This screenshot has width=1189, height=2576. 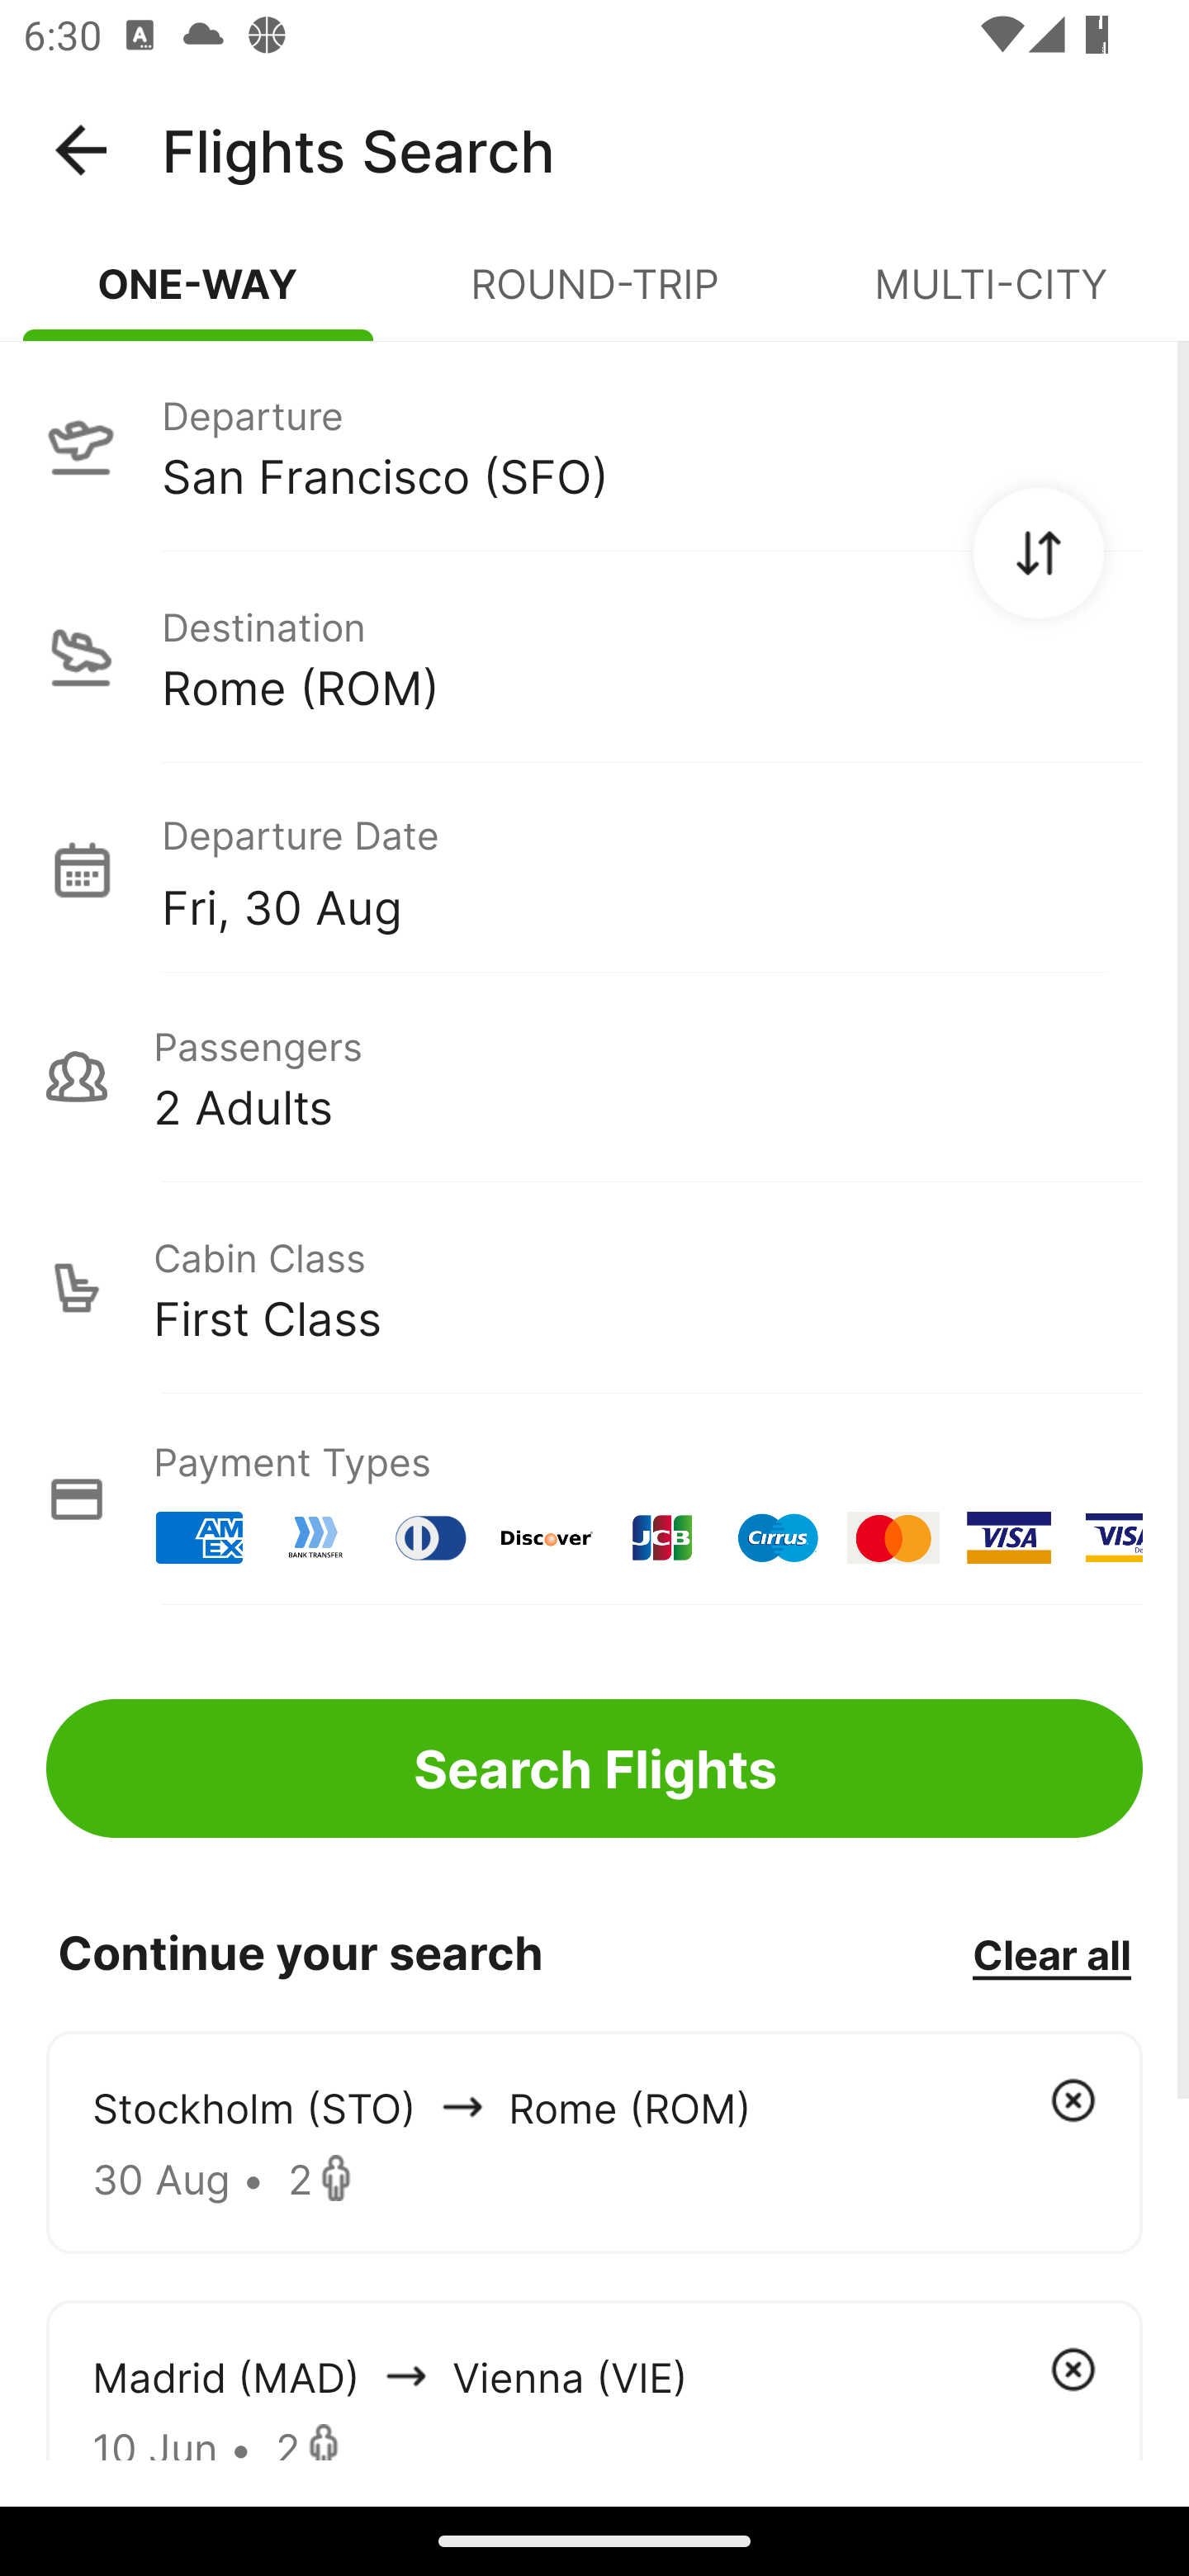 What do you see at coordinates (198, 297) in the screenshot?
I see `ONE-WAY` at bounding box center [198, 297].